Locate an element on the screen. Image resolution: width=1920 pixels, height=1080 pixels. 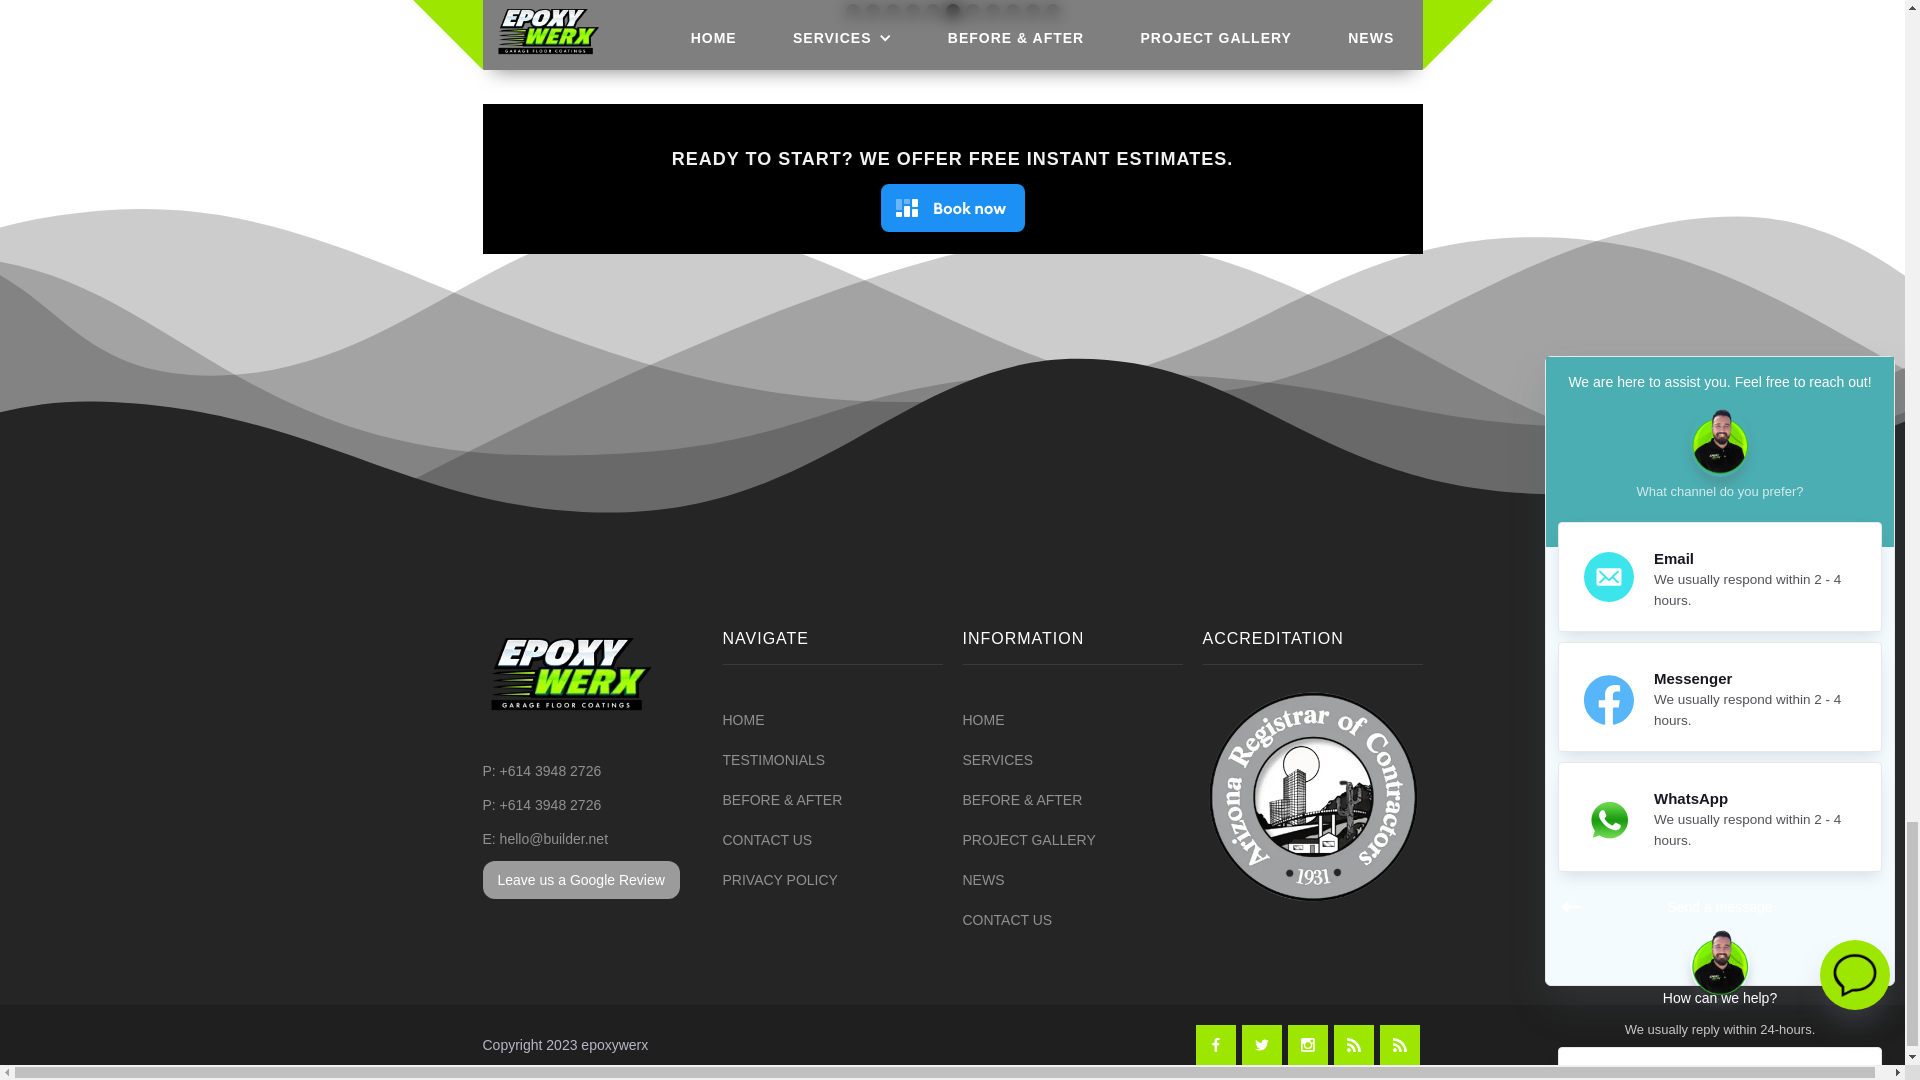
TESTIMONIALS is located at coordinates (773, 760).